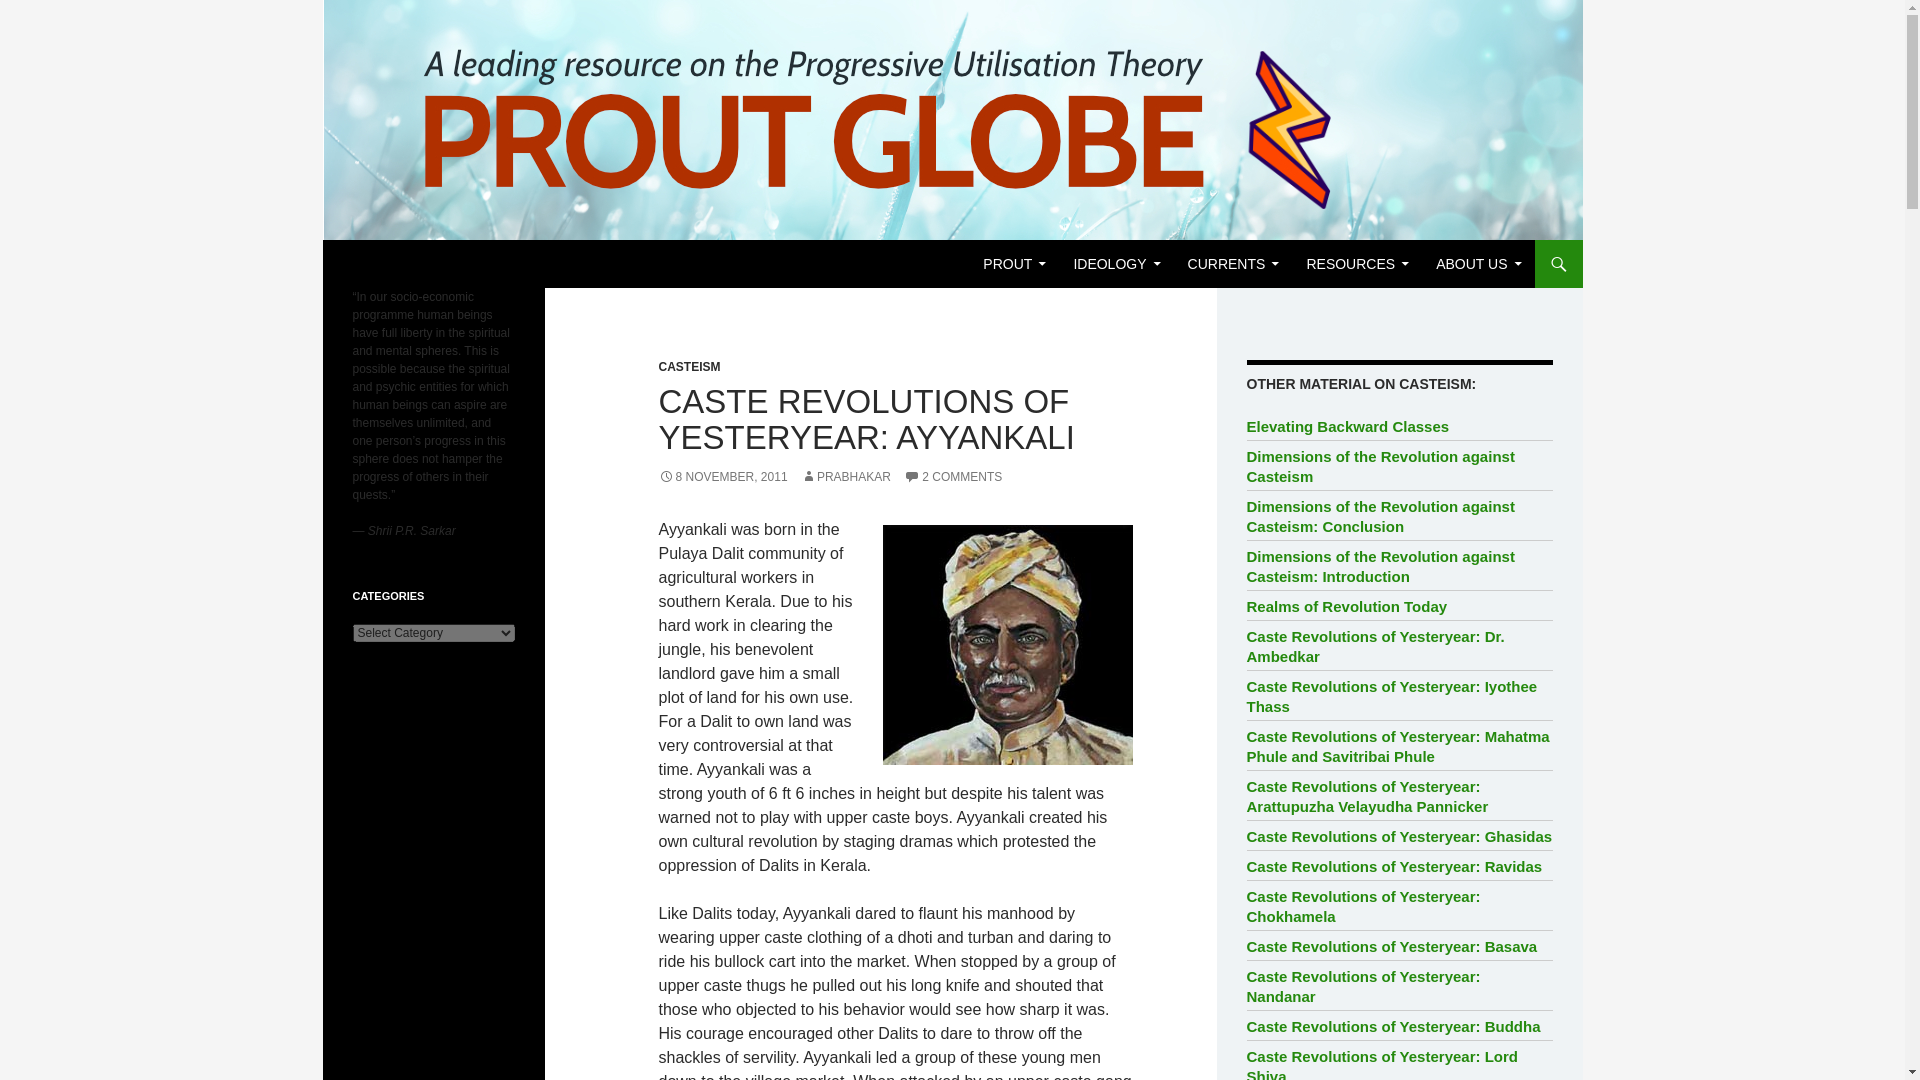 This screenshot has height=1080, width=1920. Describe the element at coordinates (1348, 426) in the screenshot. I see `Elevating Backward Classes` at that location.